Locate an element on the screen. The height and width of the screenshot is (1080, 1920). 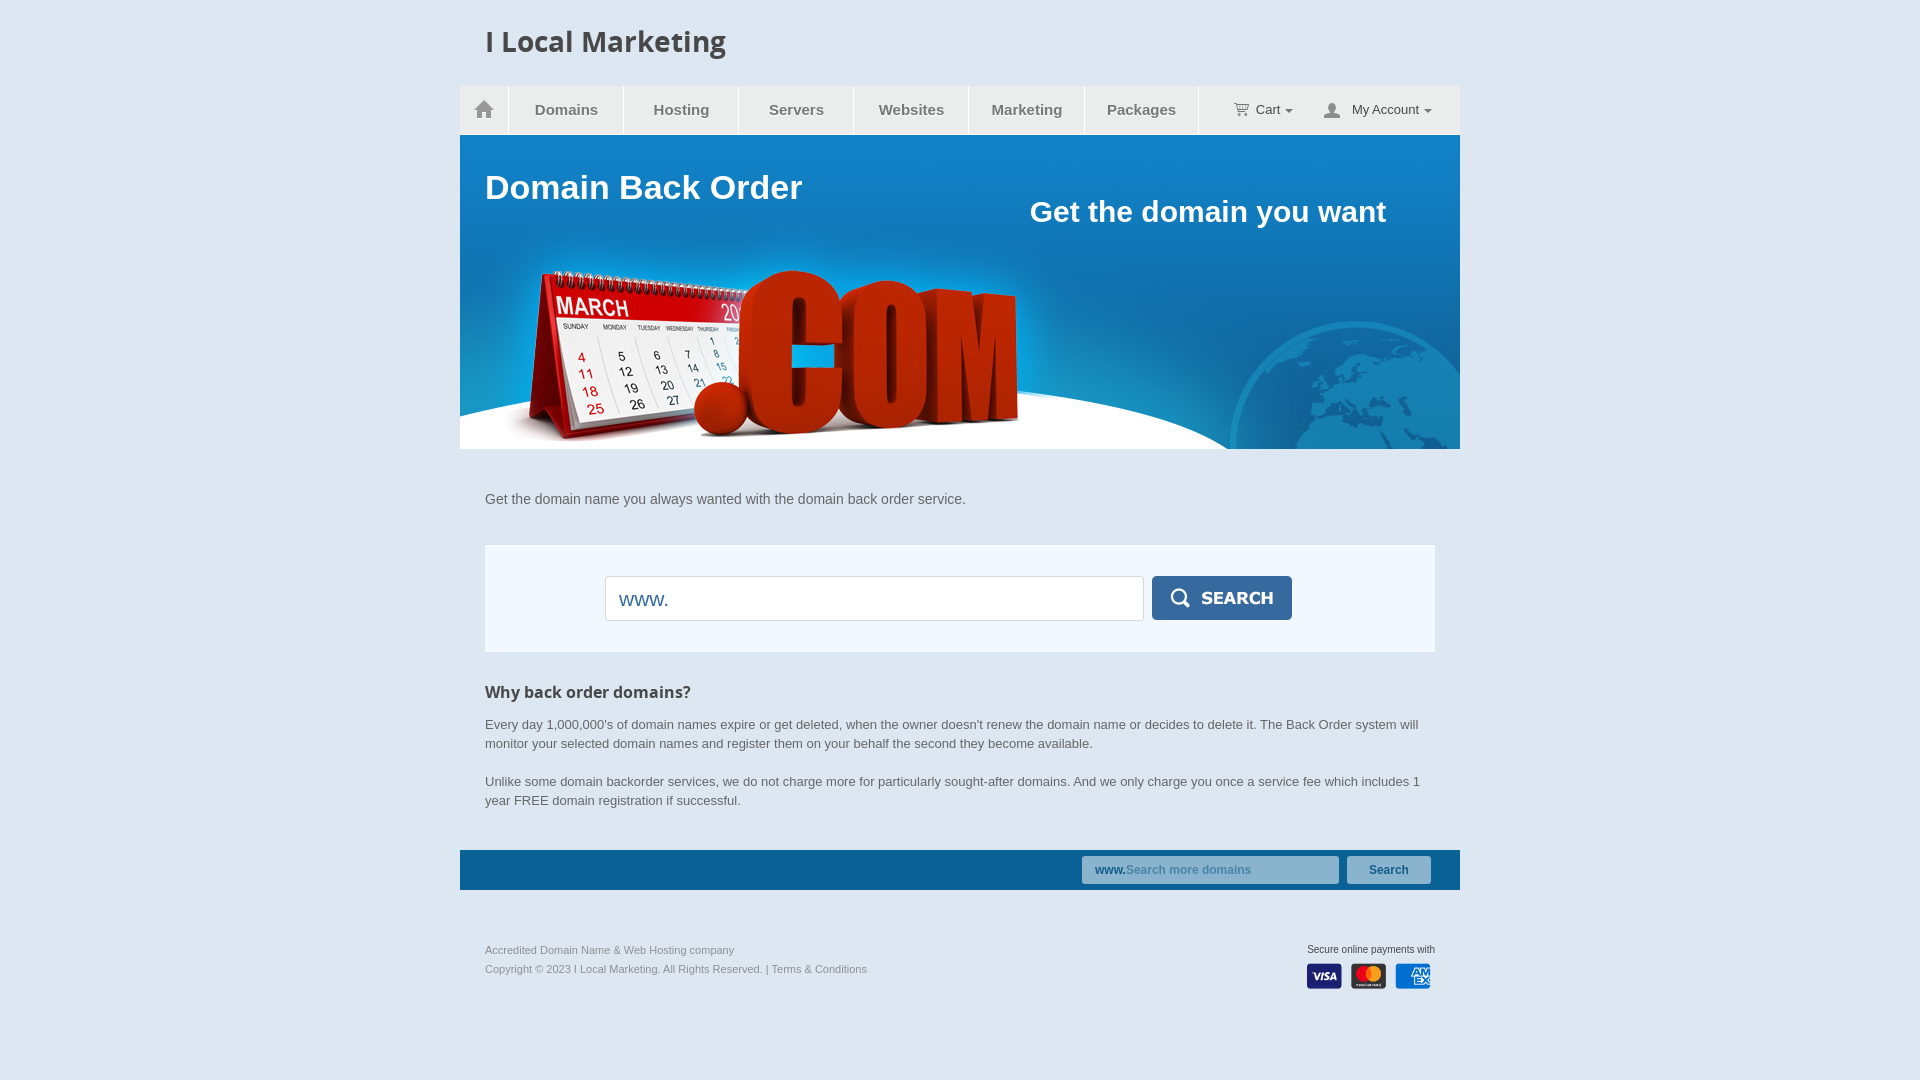
I Local Marketing is located at coordinates (606, 42).